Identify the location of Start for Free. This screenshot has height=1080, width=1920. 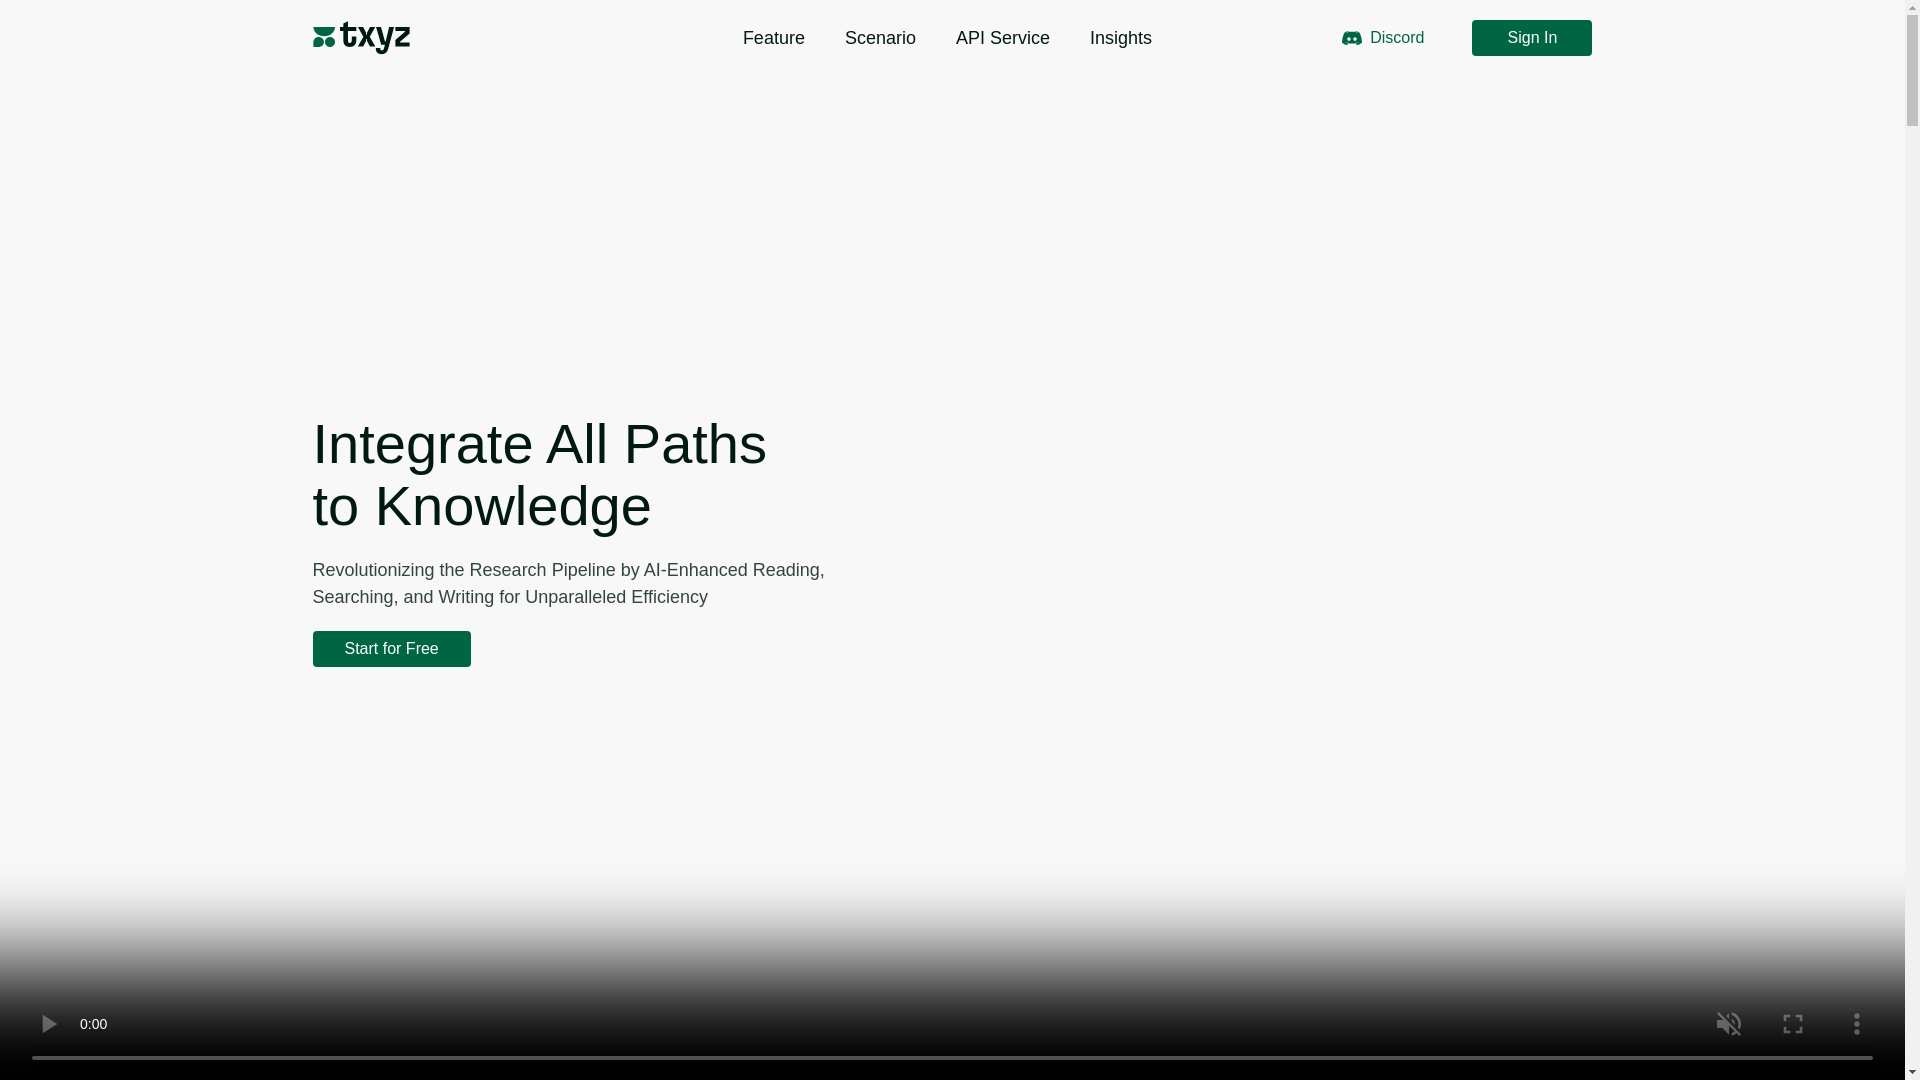
(390, 648).